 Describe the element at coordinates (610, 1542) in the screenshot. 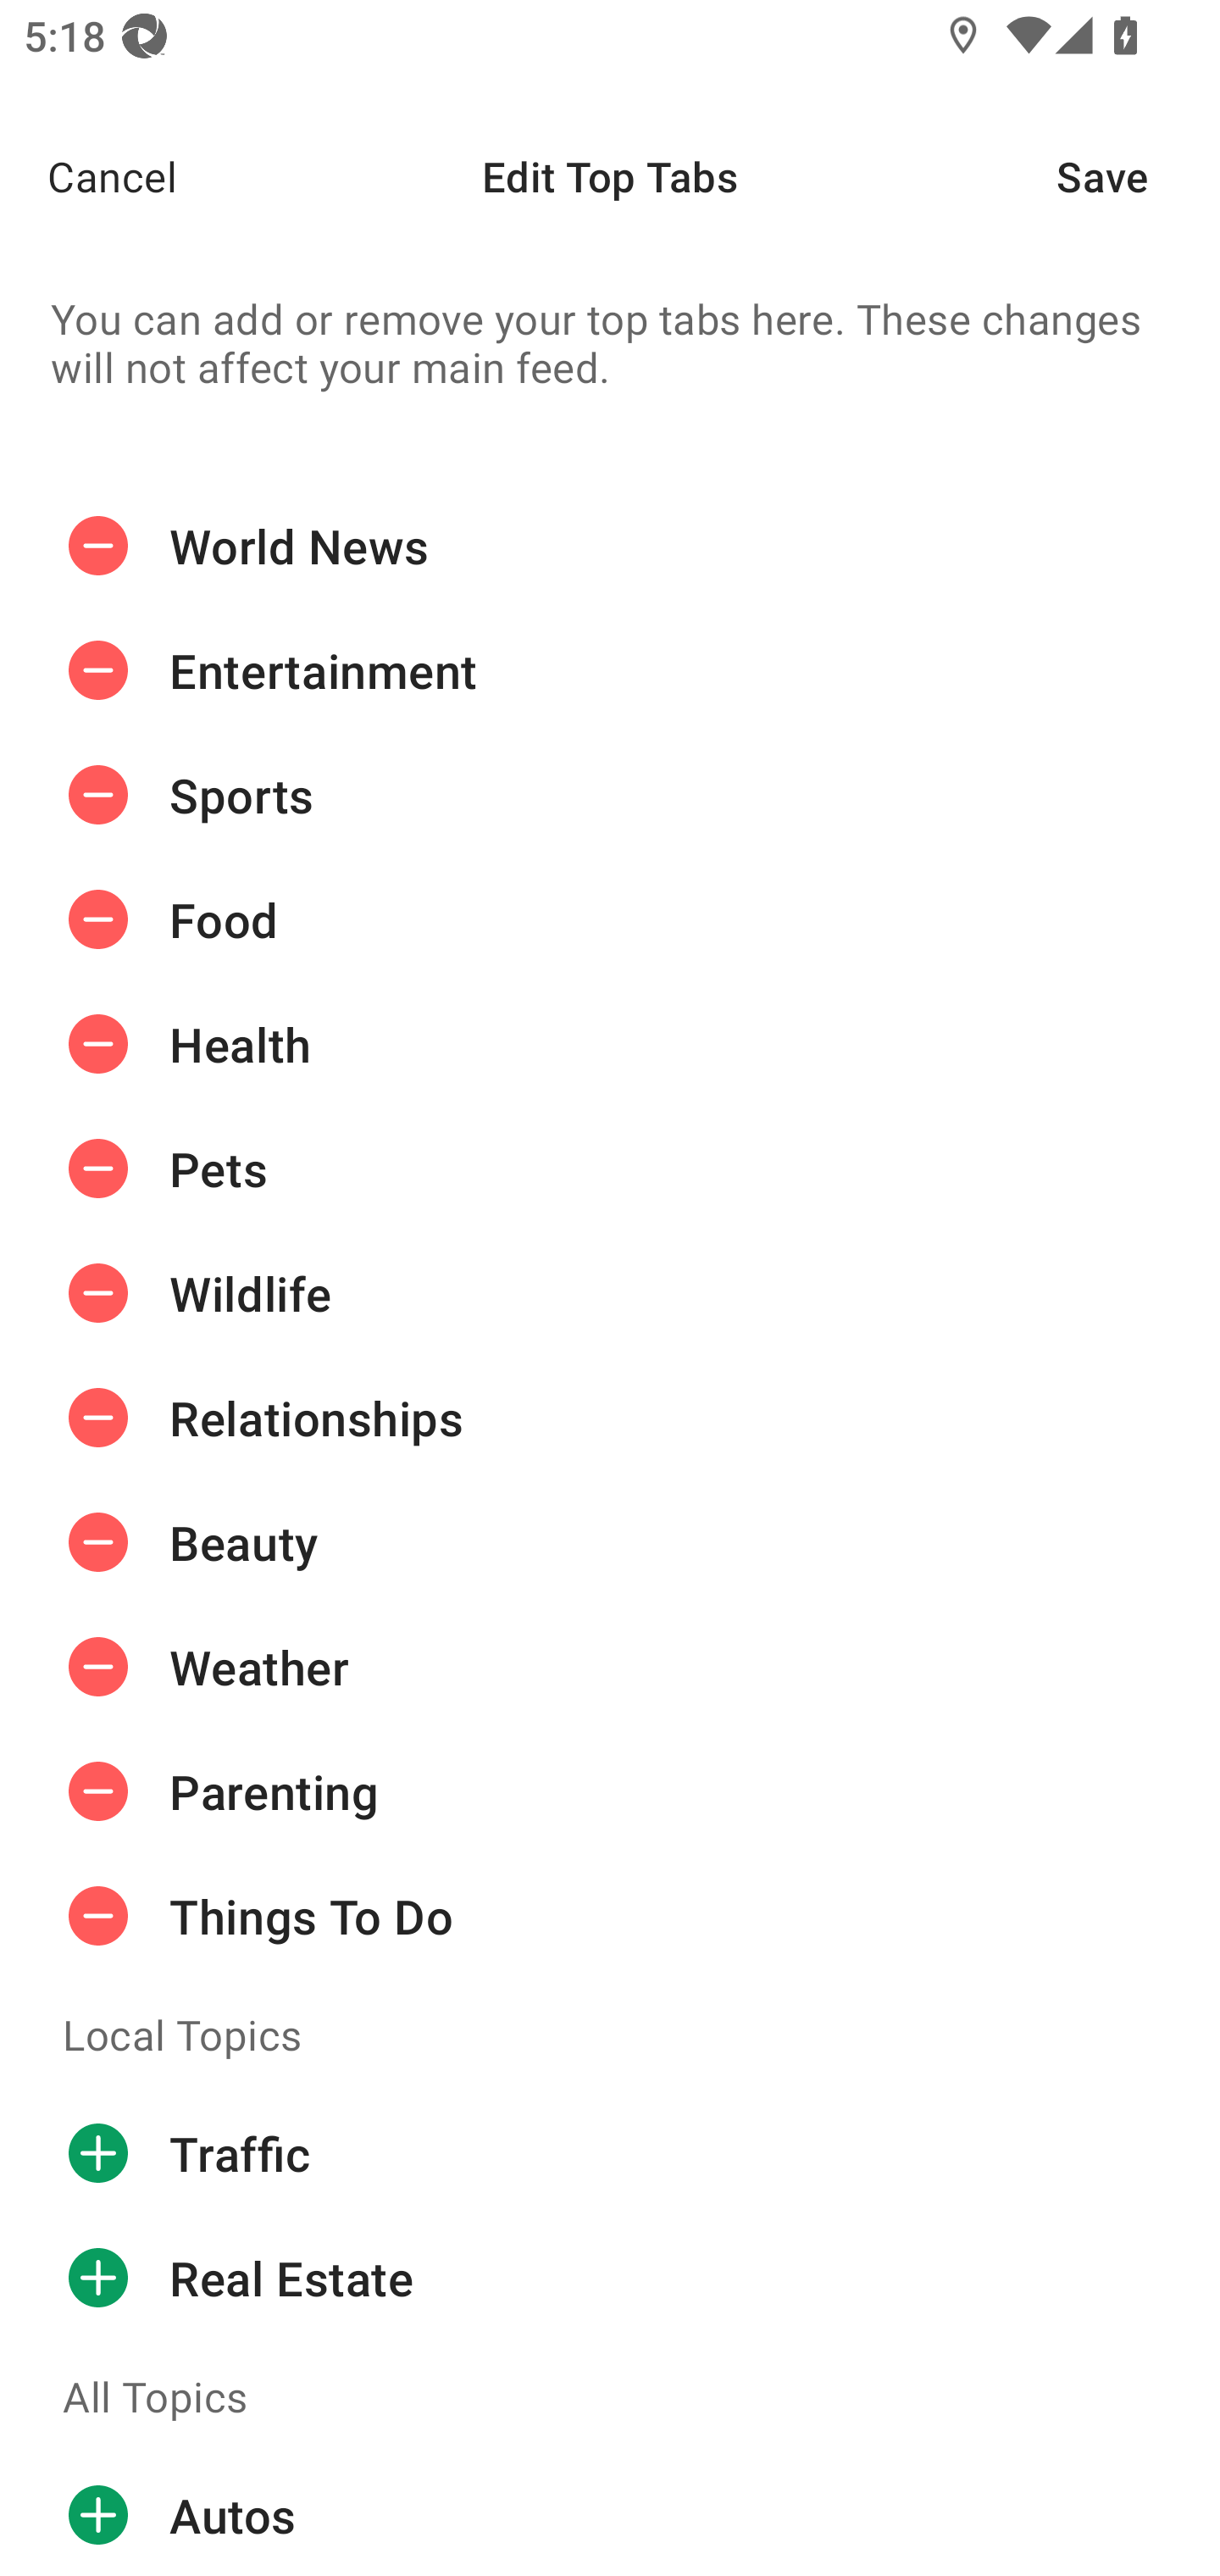

I see `Beauty` at that location.